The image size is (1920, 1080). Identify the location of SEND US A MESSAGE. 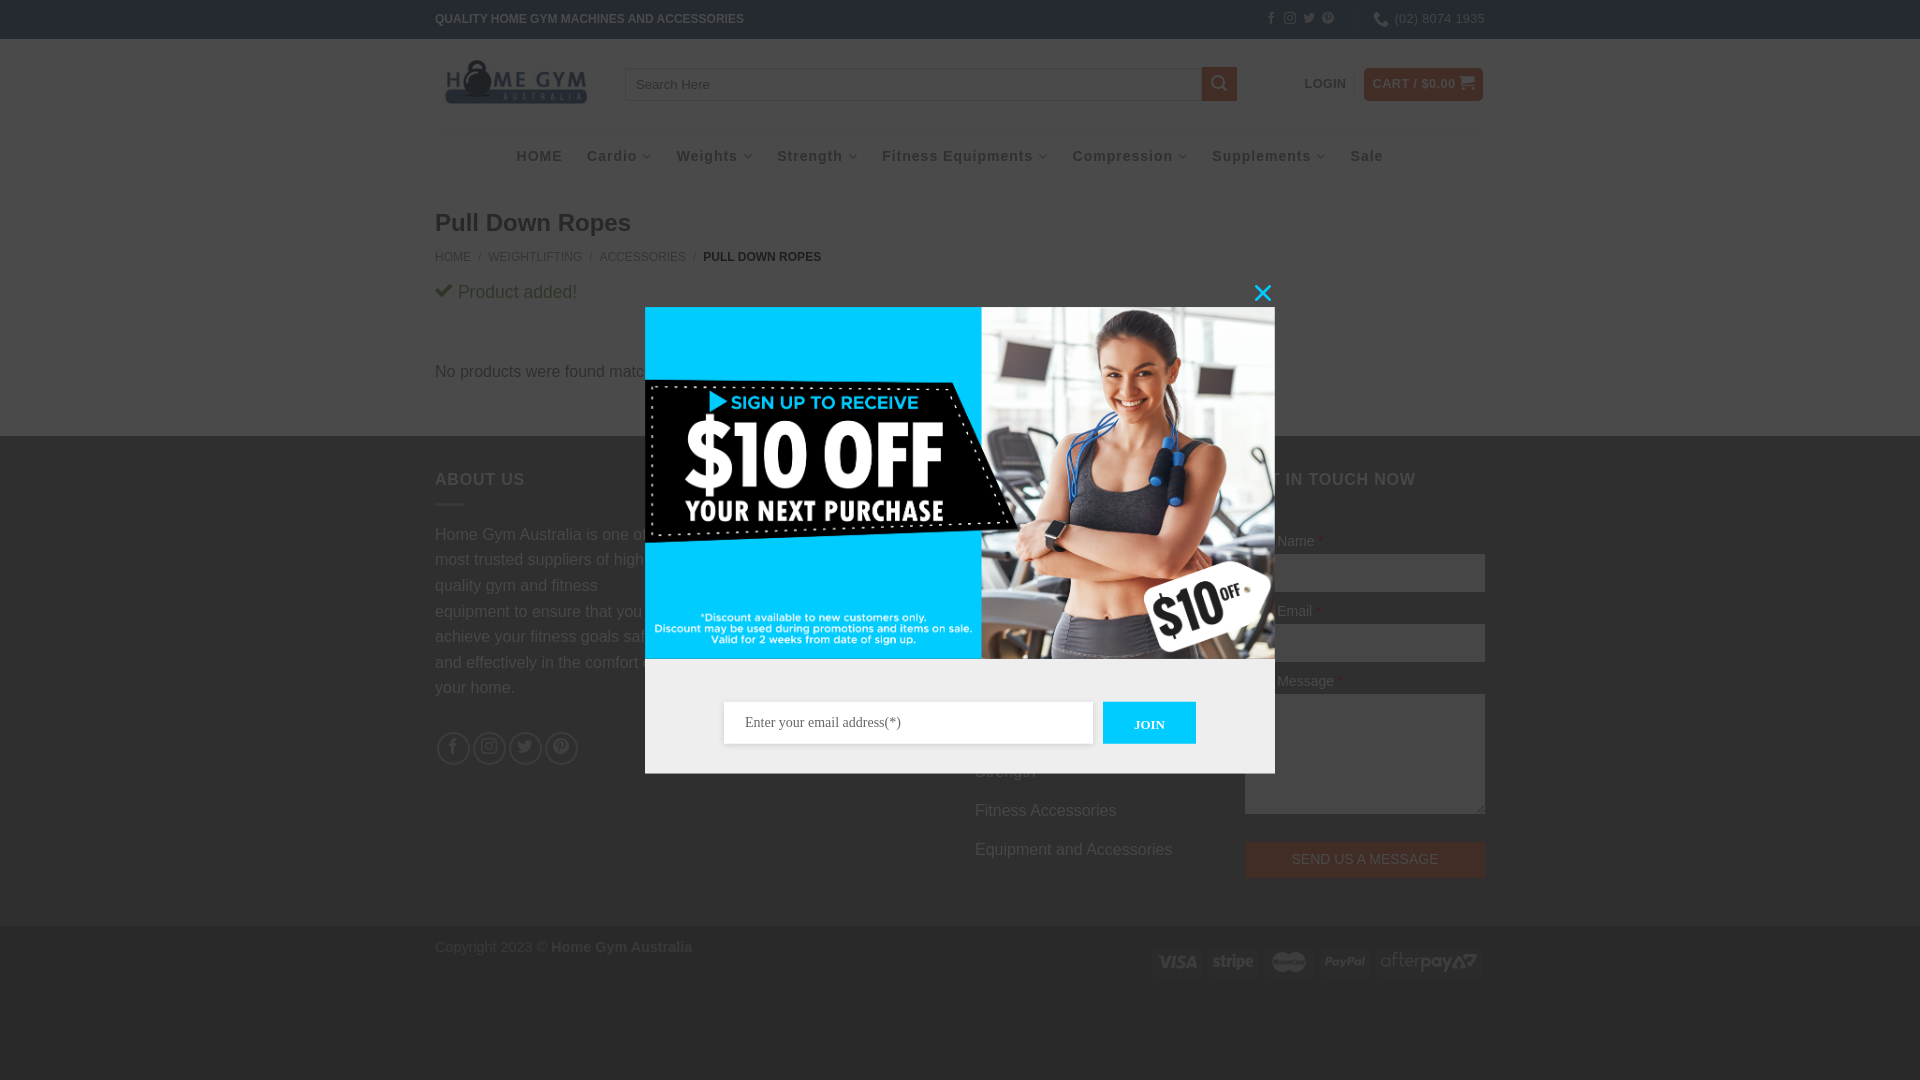
(1365, 860).